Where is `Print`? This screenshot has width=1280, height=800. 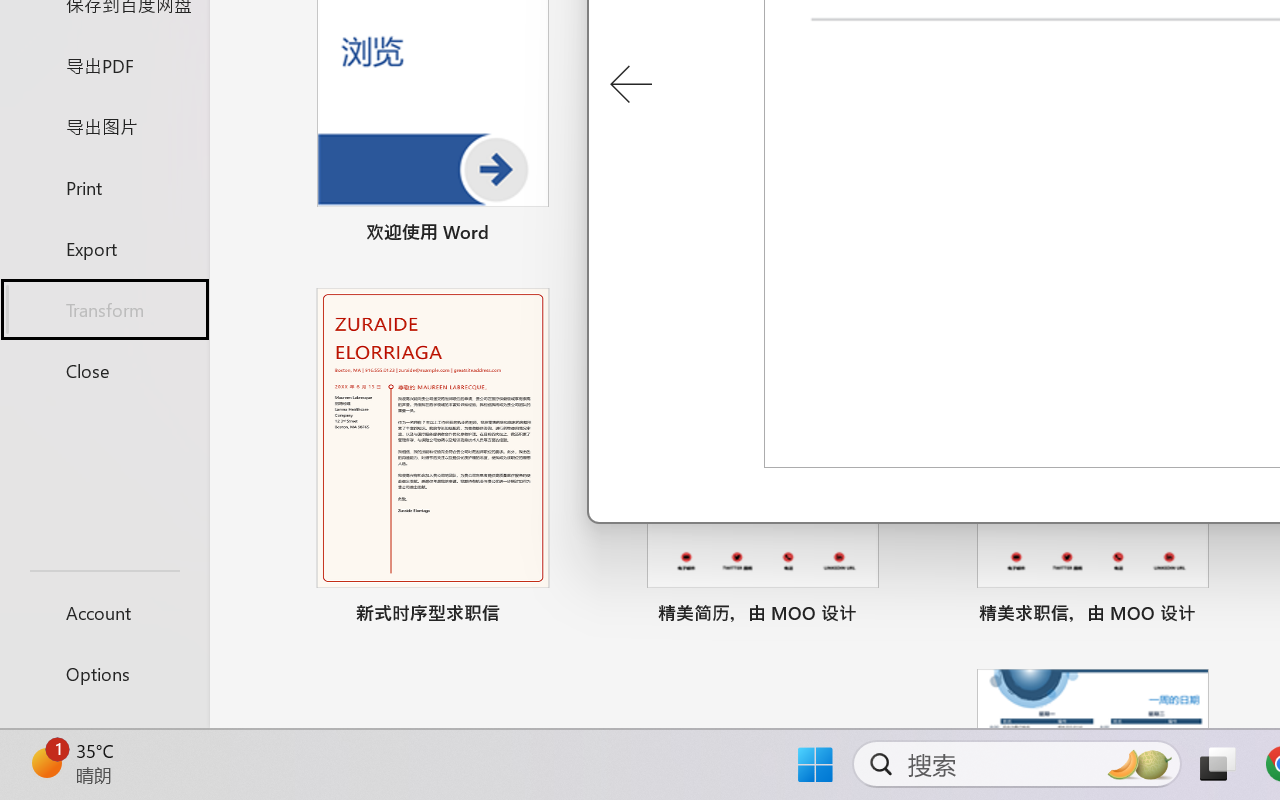
Print is located at coordinates (104, 186).